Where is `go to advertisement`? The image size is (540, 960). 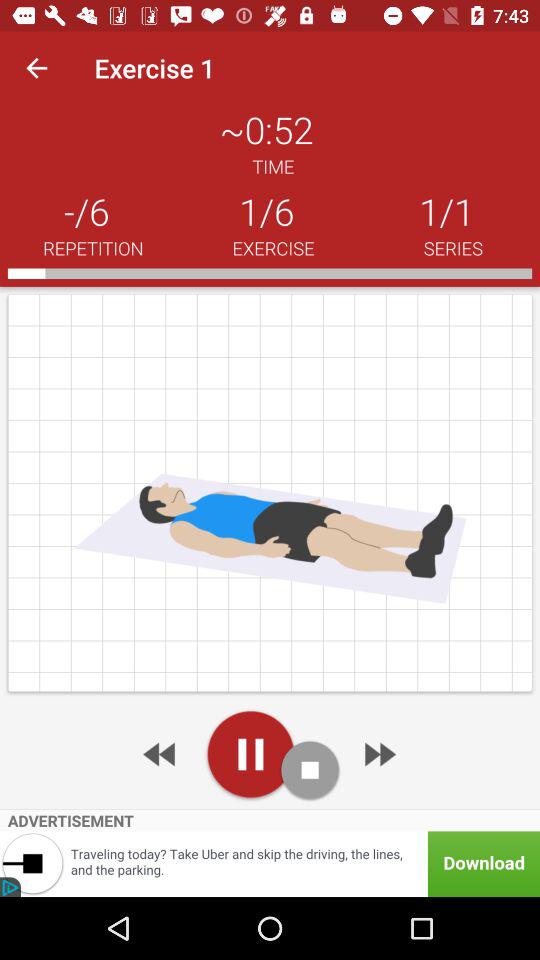
go to advertisement is located at coordinates (378, 754).